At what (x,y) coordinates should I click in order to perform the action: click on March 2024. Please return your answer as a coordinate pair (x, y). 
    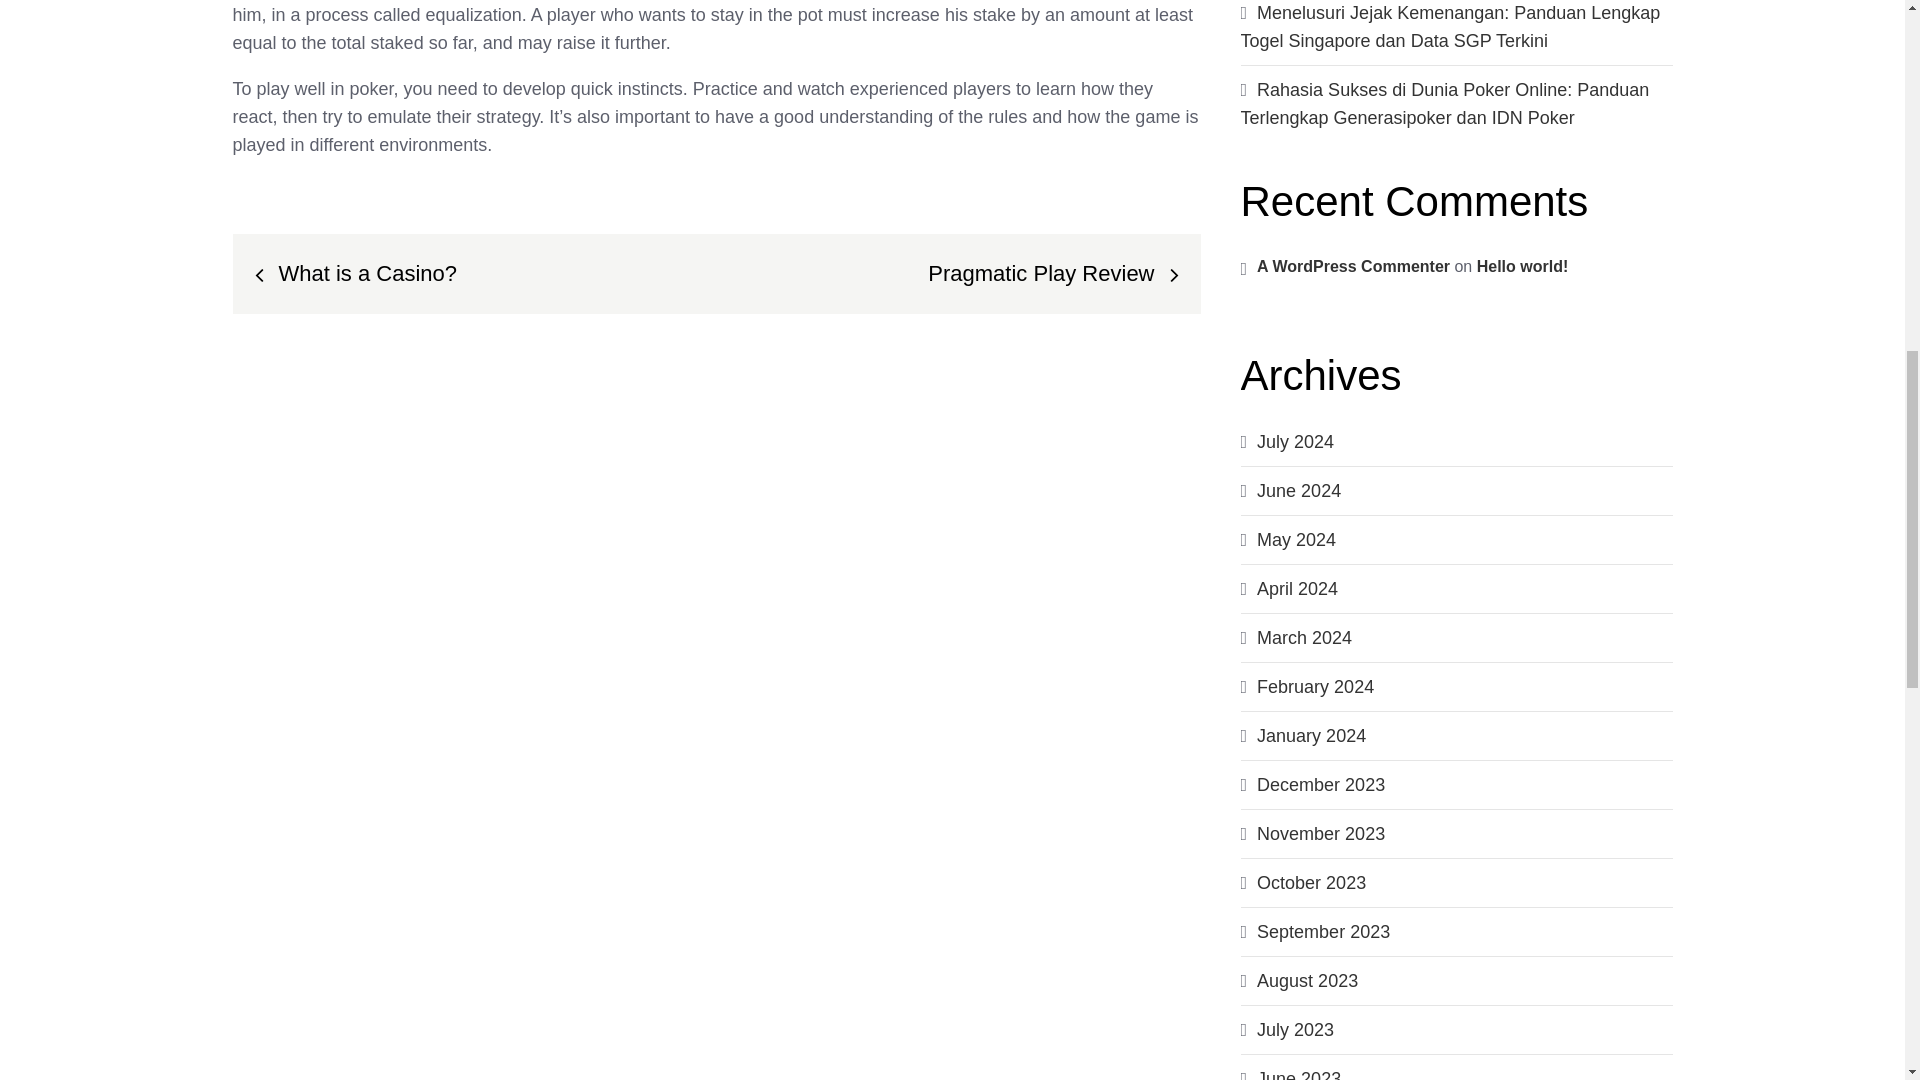
    Looking at the image, I should click on (1304, 638).